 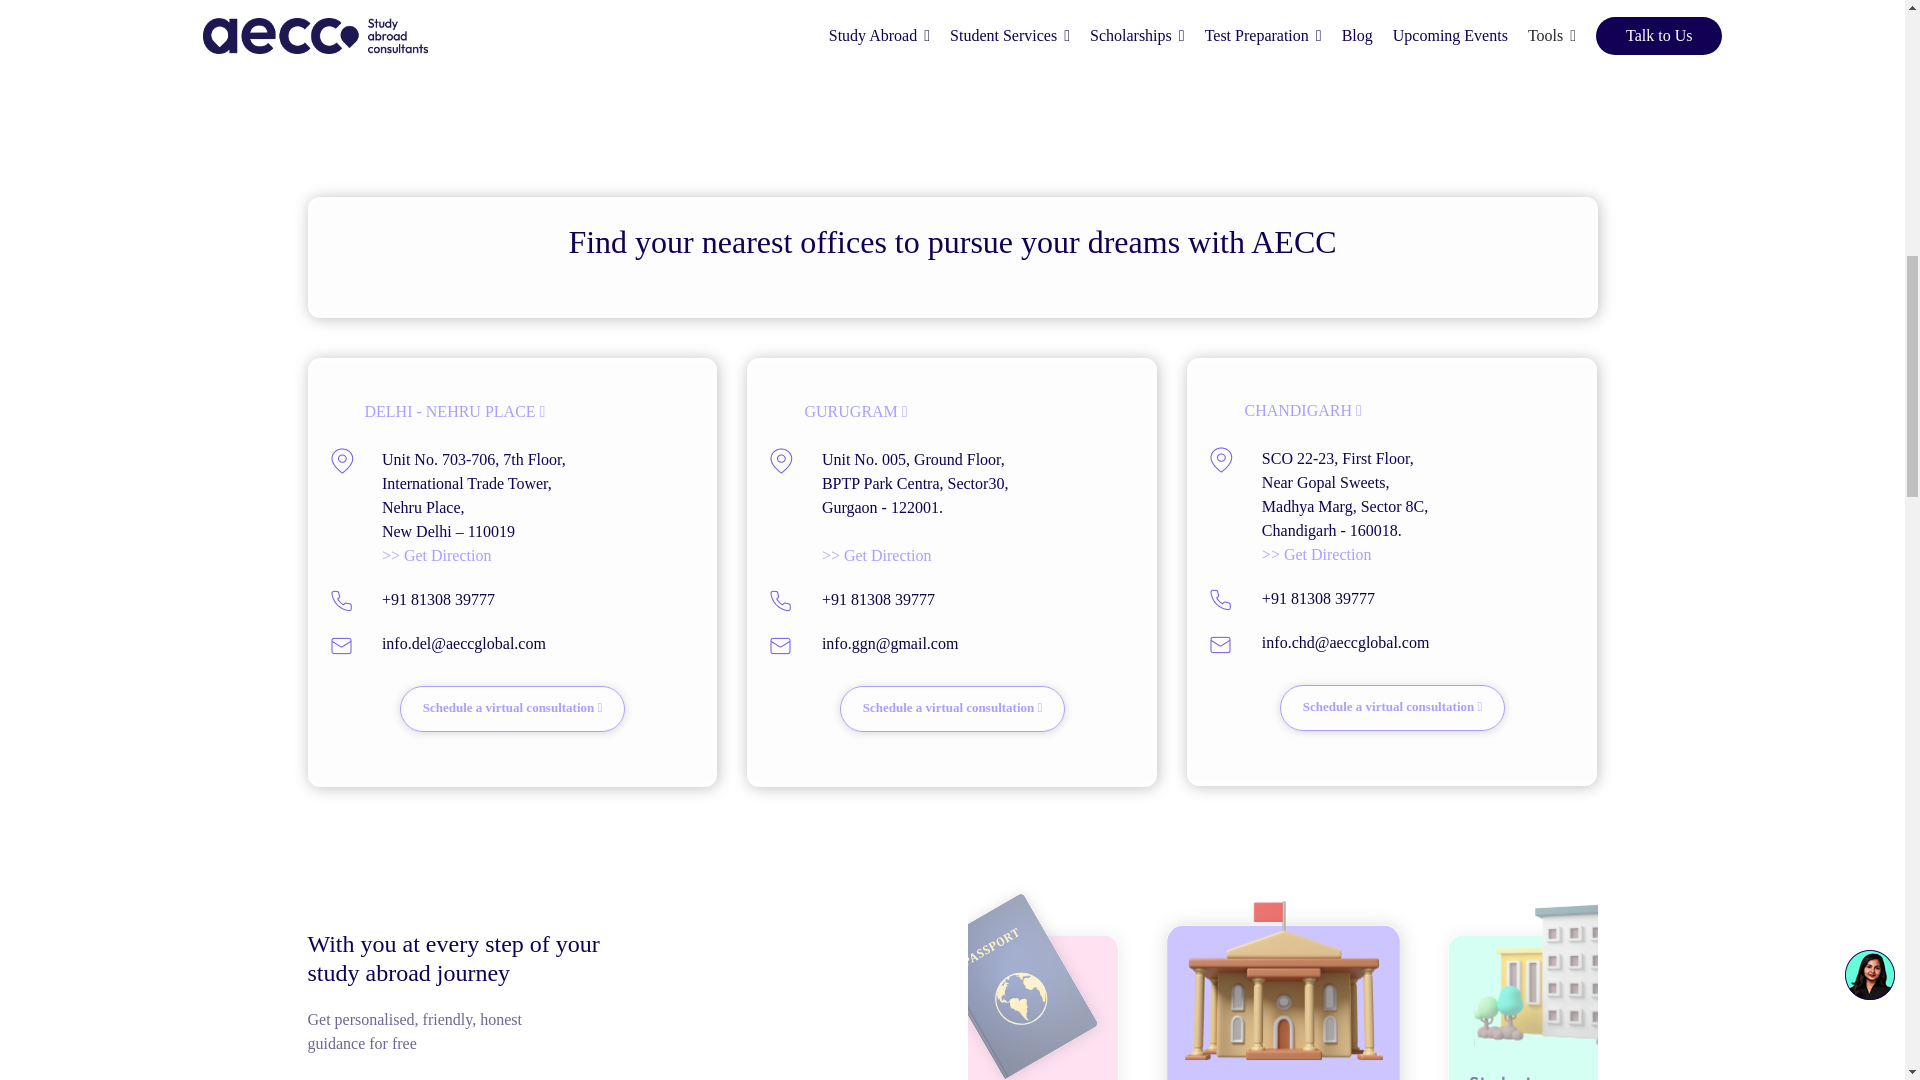 What do you see at coordinates (1316, 554) in the screenshot?
I see `Get Direction` at bounding box center [1316, 554].